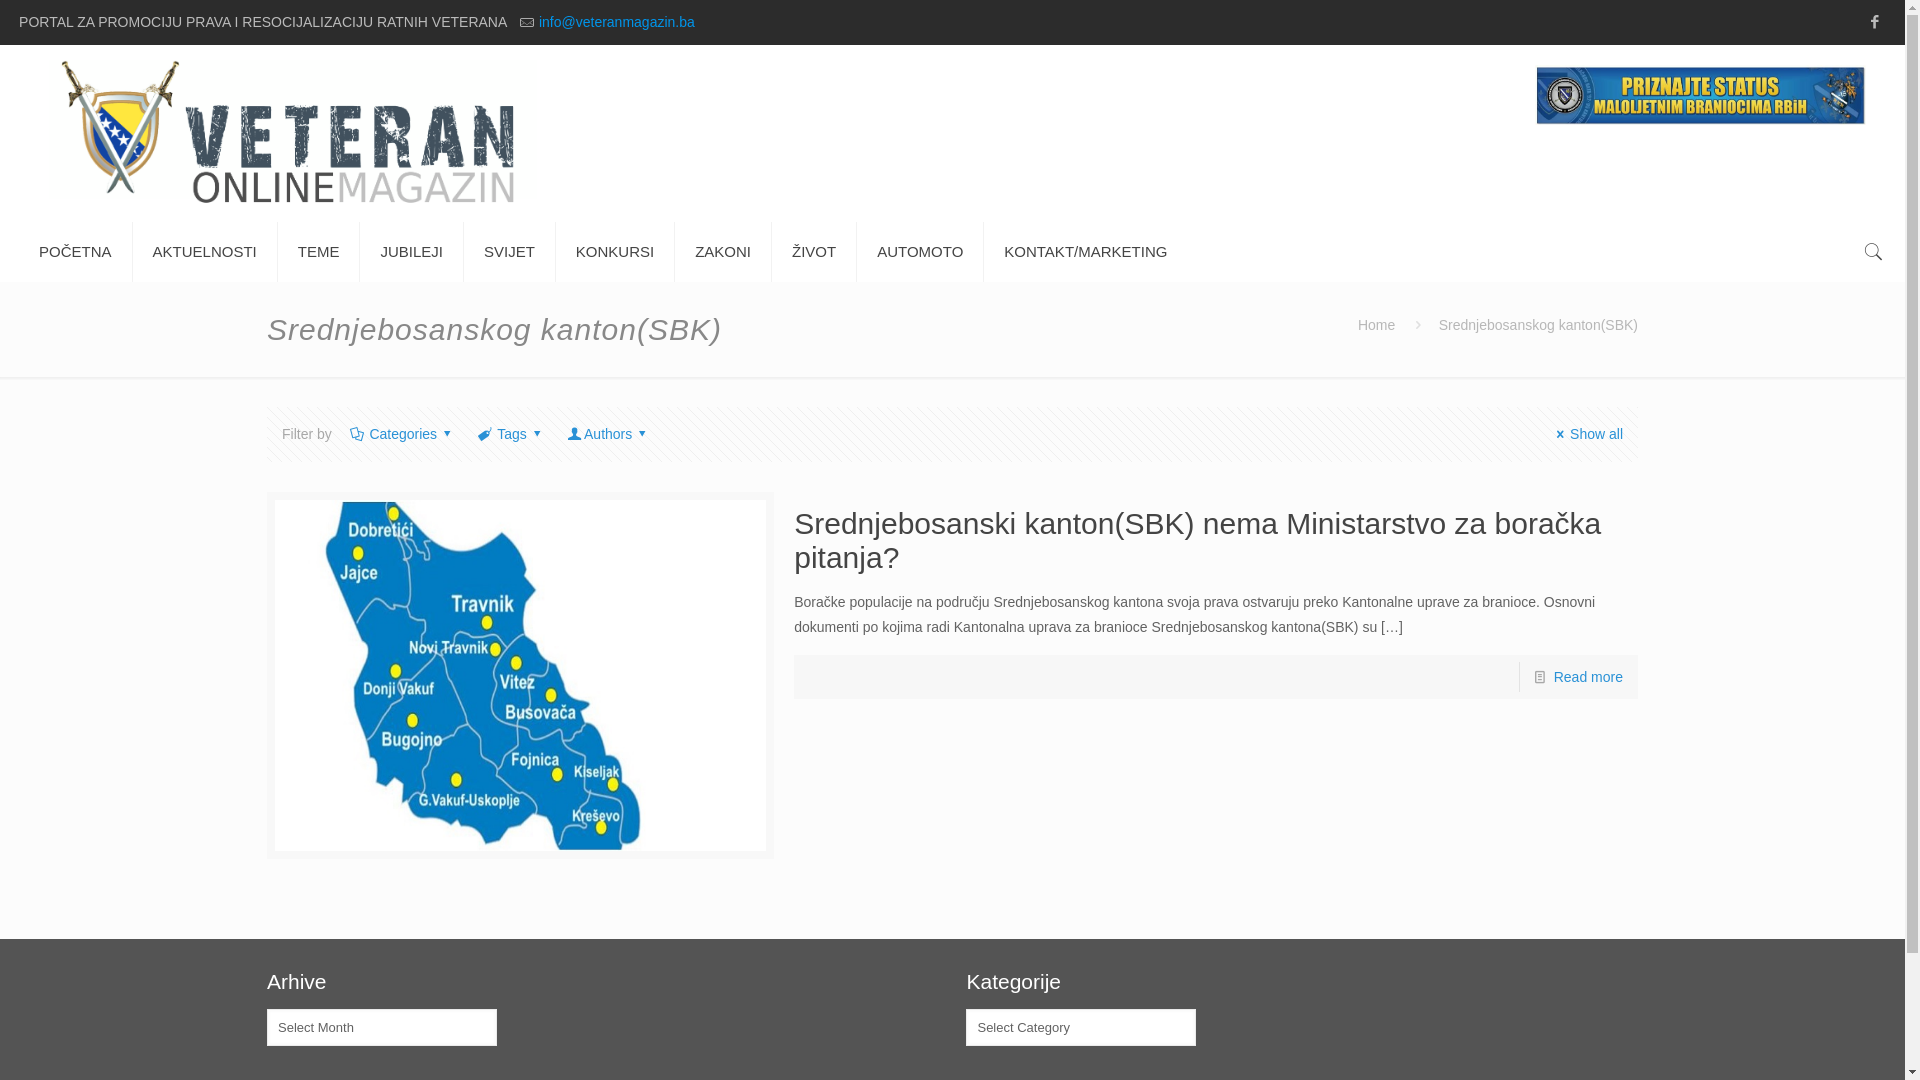  What do you see at coordinates (616, 252) in the screenshot?
I see `KONKURSI` at bounding box center [616, 252].